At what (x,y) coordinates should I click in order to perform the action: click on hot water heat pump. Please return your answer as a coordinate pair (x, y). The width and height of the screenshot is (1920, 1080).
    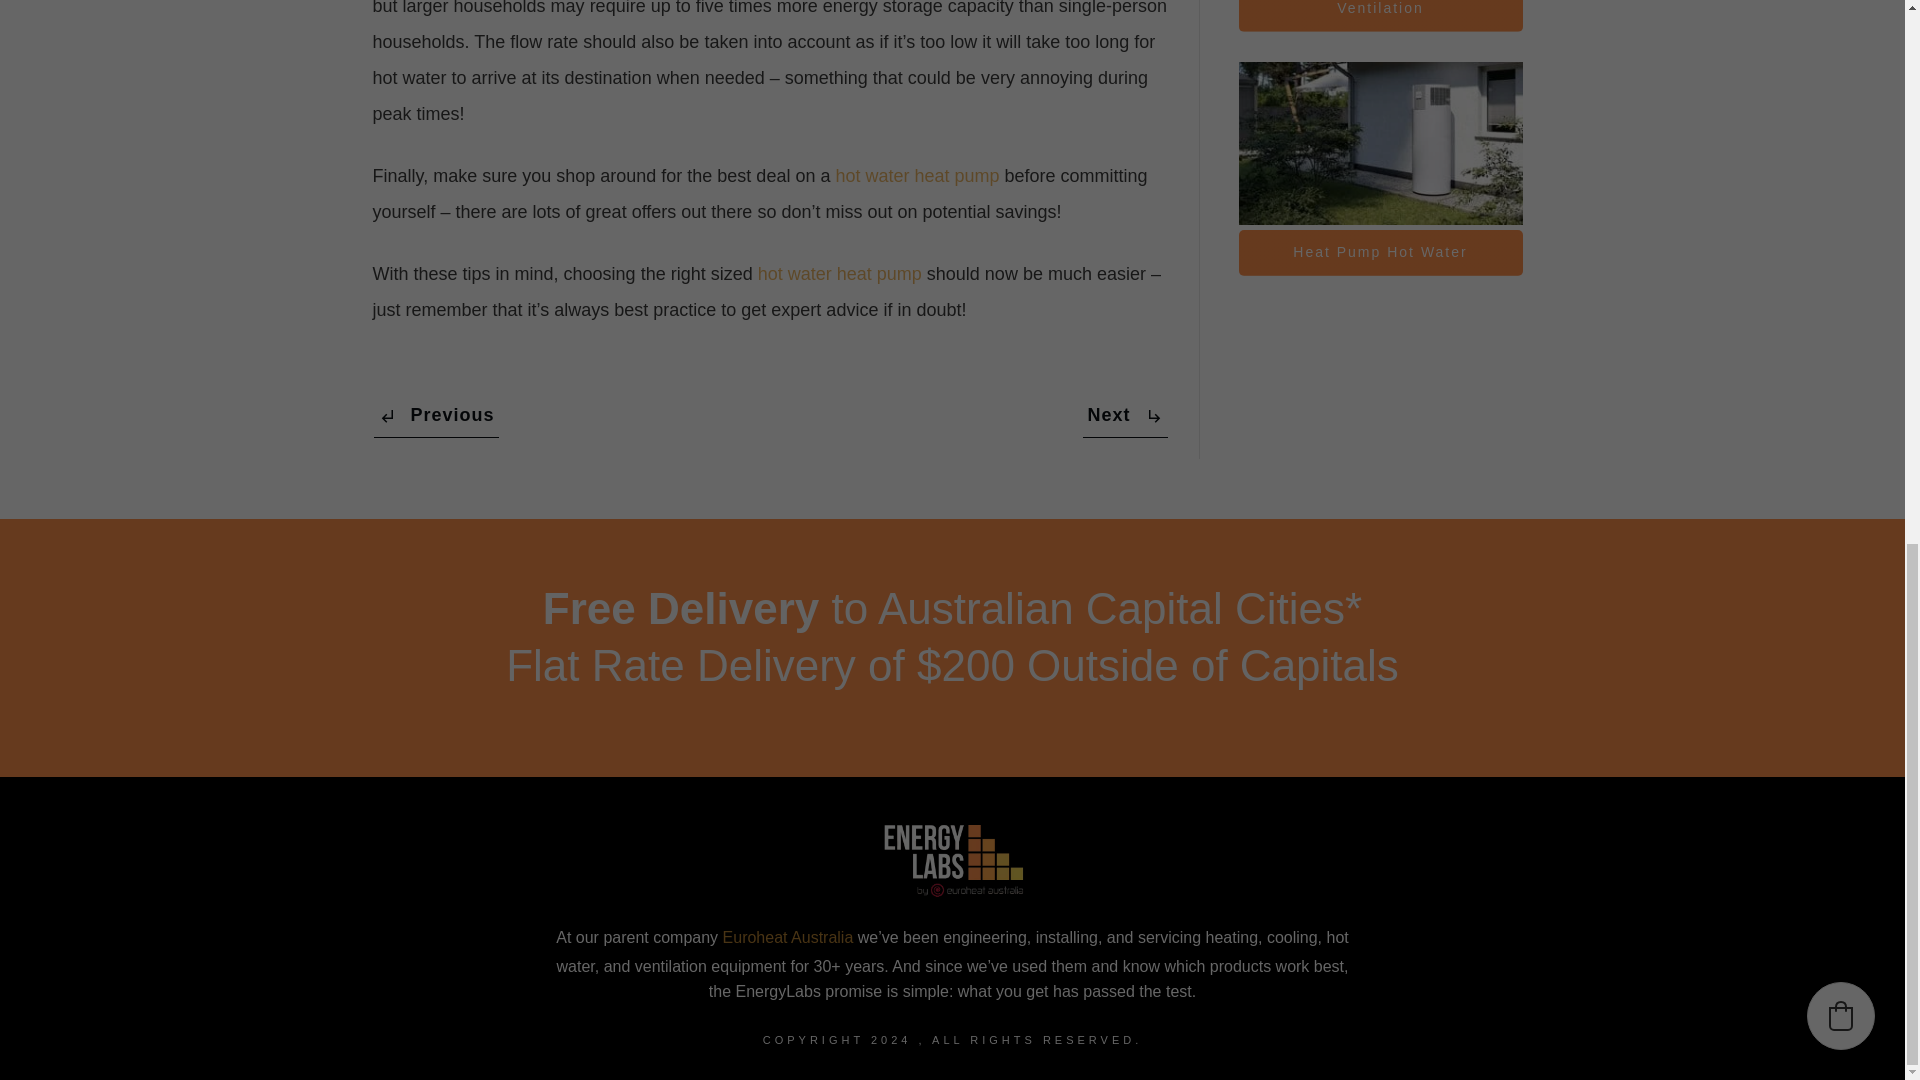
    Looking at the image, I should click on (916, 176).